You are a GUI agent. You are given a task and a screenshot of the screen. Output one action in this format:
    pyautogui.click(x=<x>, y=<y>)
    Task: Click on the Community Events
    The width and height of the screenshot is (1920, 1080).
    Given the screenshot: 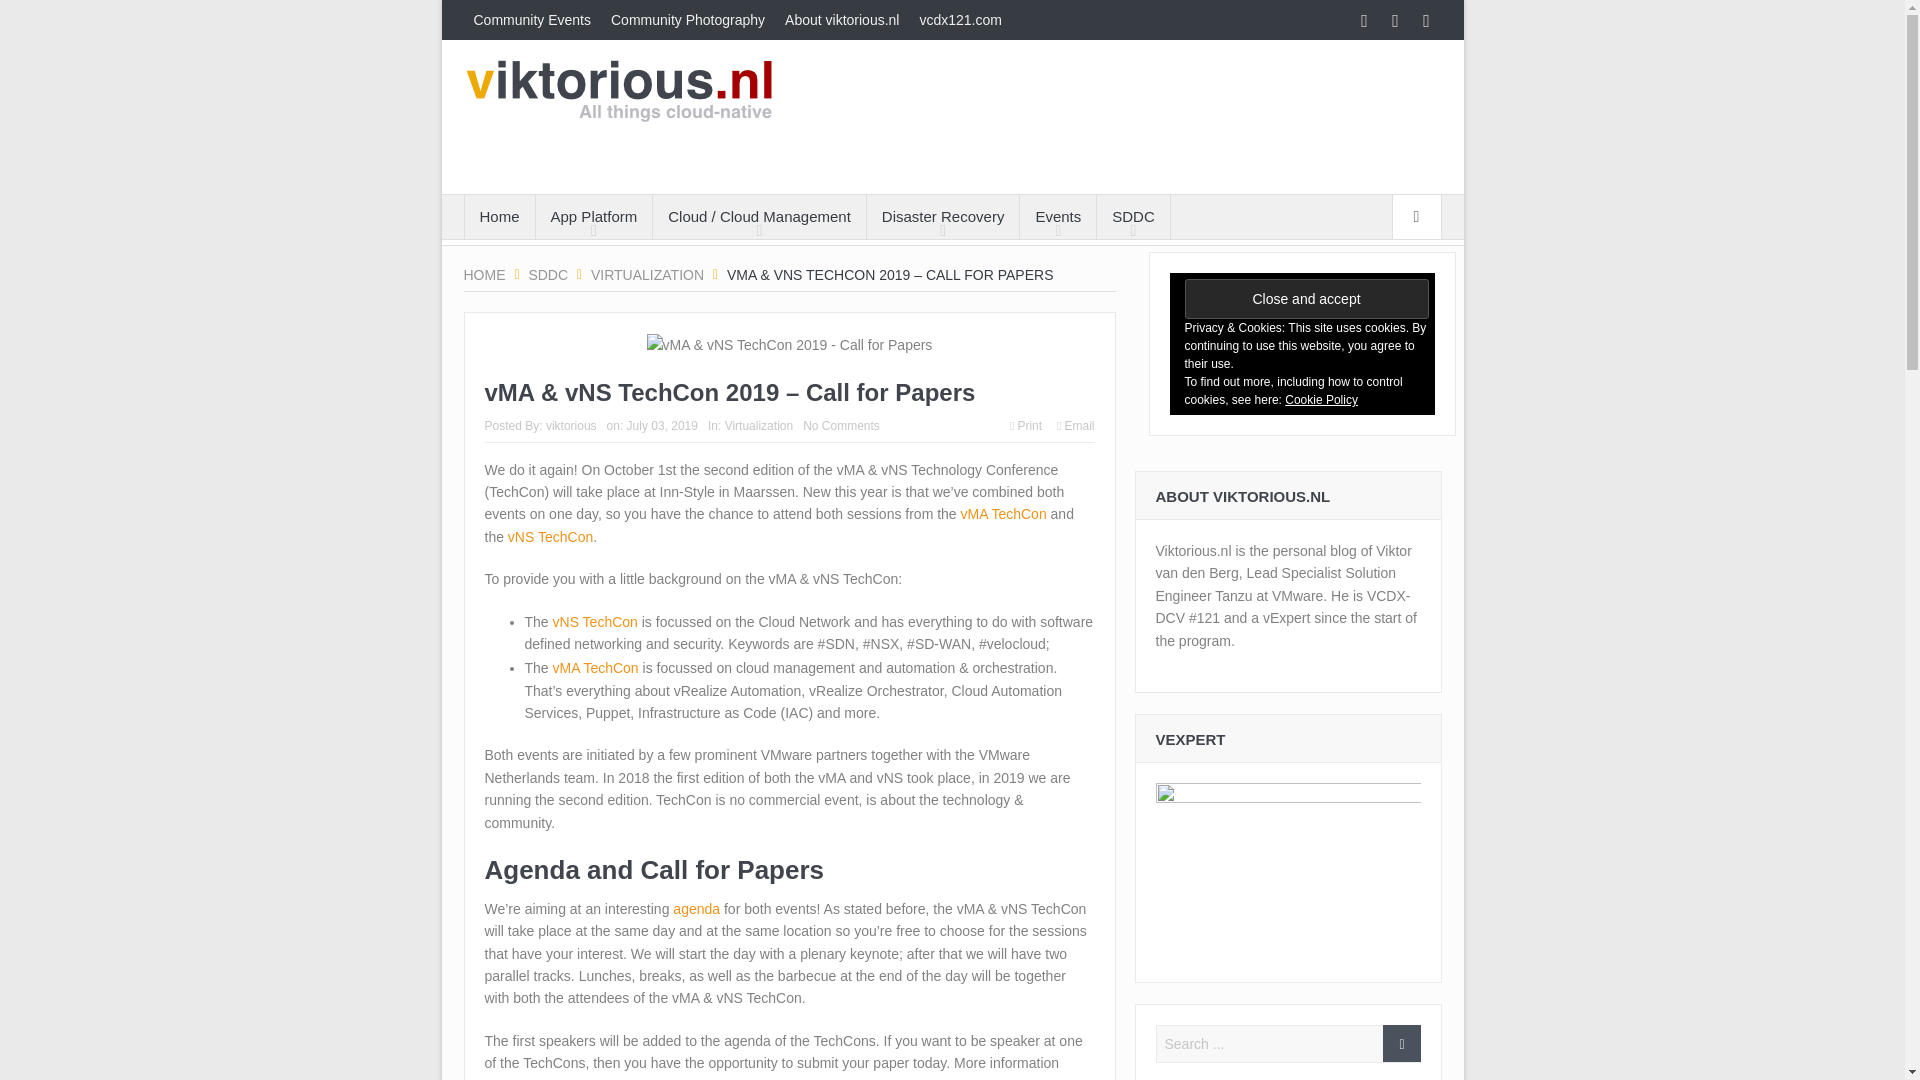 What is the action you would take?
    pyautogui.click(x=532, y=20)
    